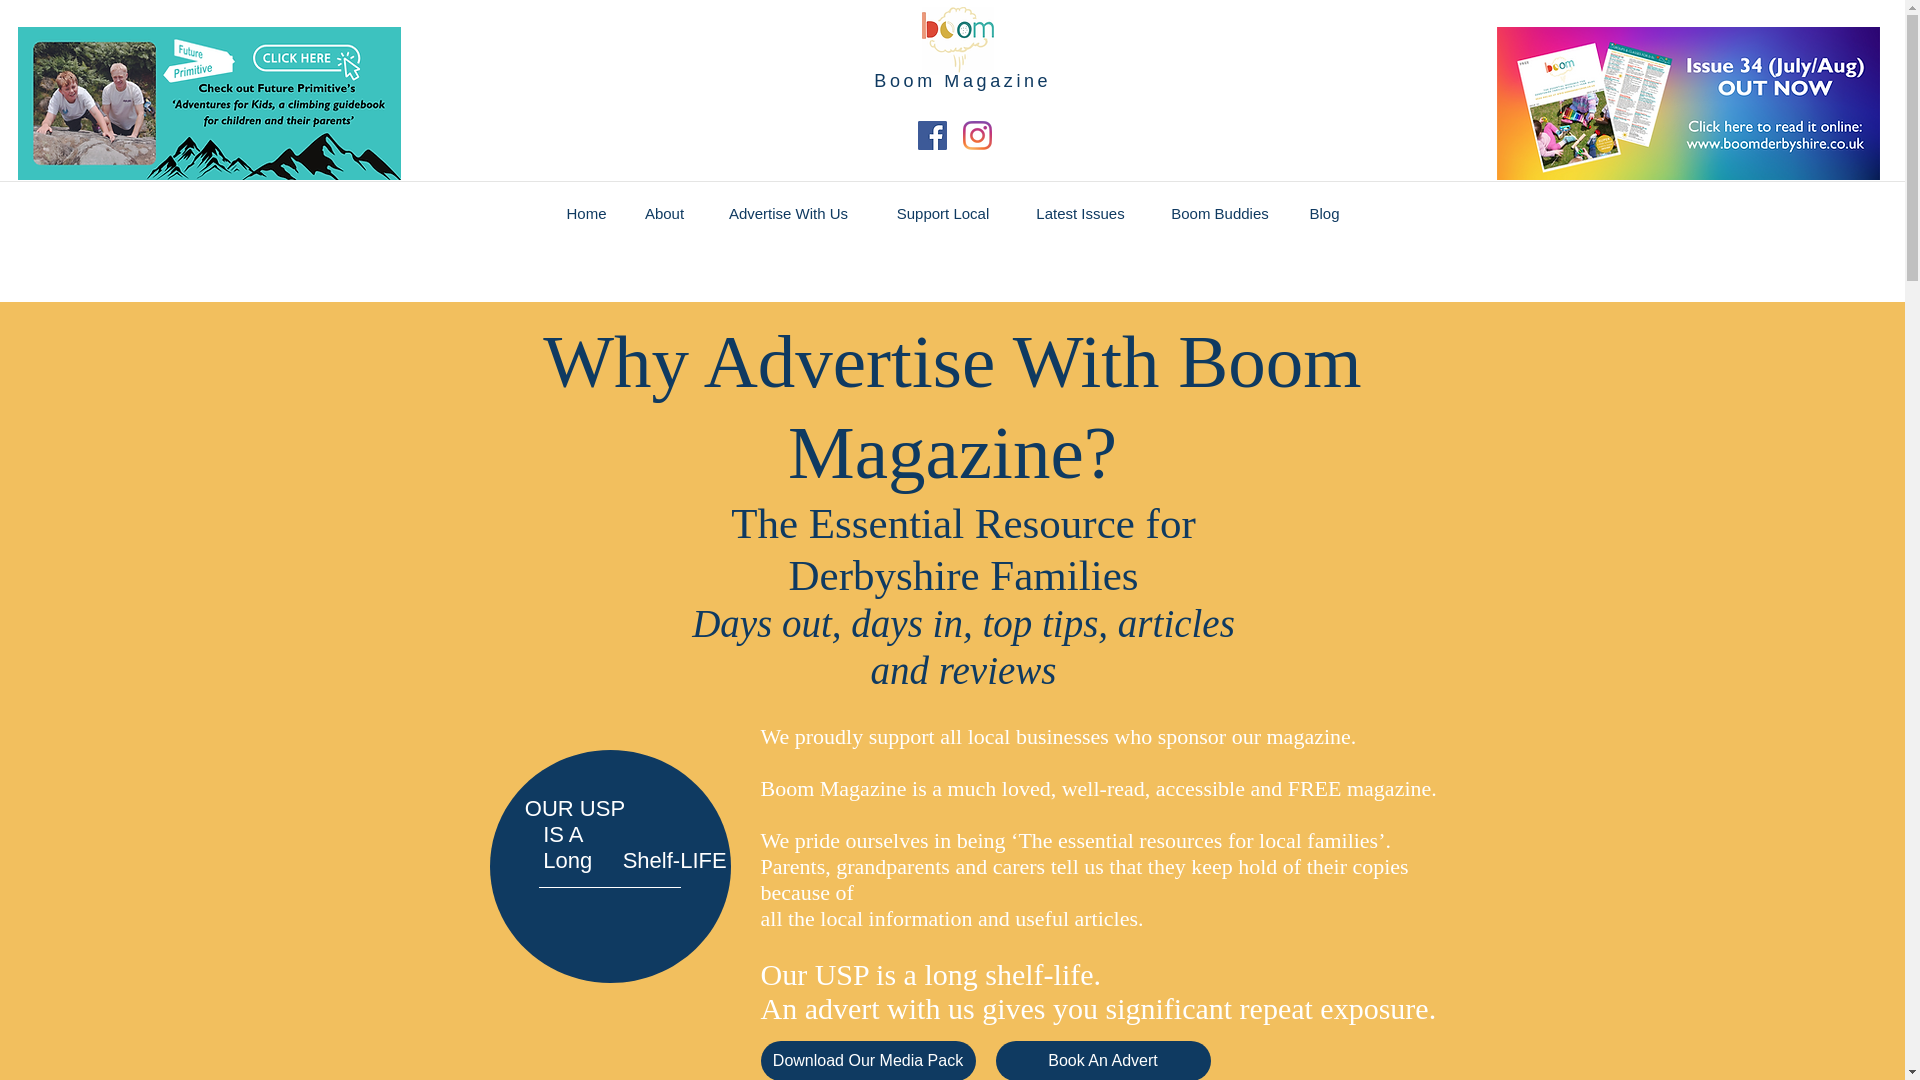 This screenshot has height=1080, width=1920. What do you see at coordinates (586, 213) in the screenshot?
I see `Home` at bounding box center [586, 213].